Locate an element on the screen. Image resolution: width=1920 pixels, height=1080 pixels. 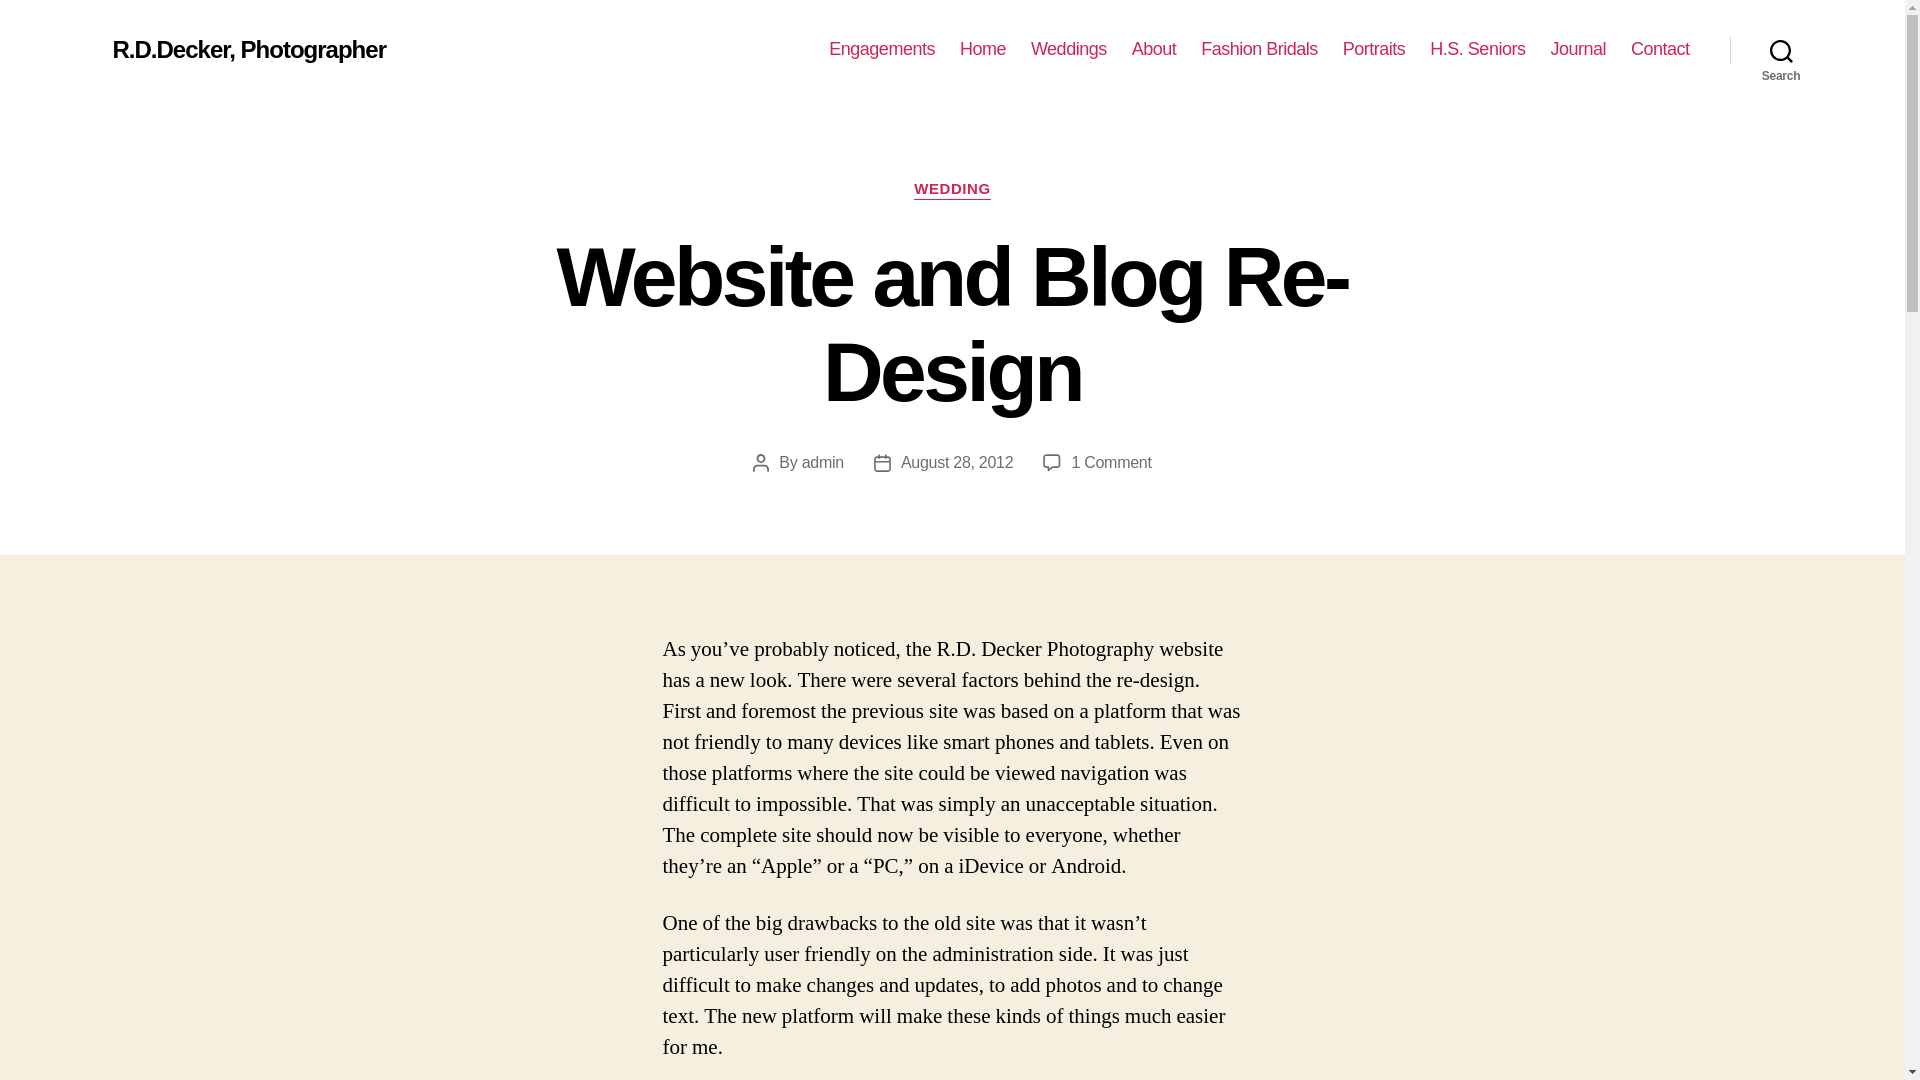
Fashion Bridals is located at coordinates (1259, 49).